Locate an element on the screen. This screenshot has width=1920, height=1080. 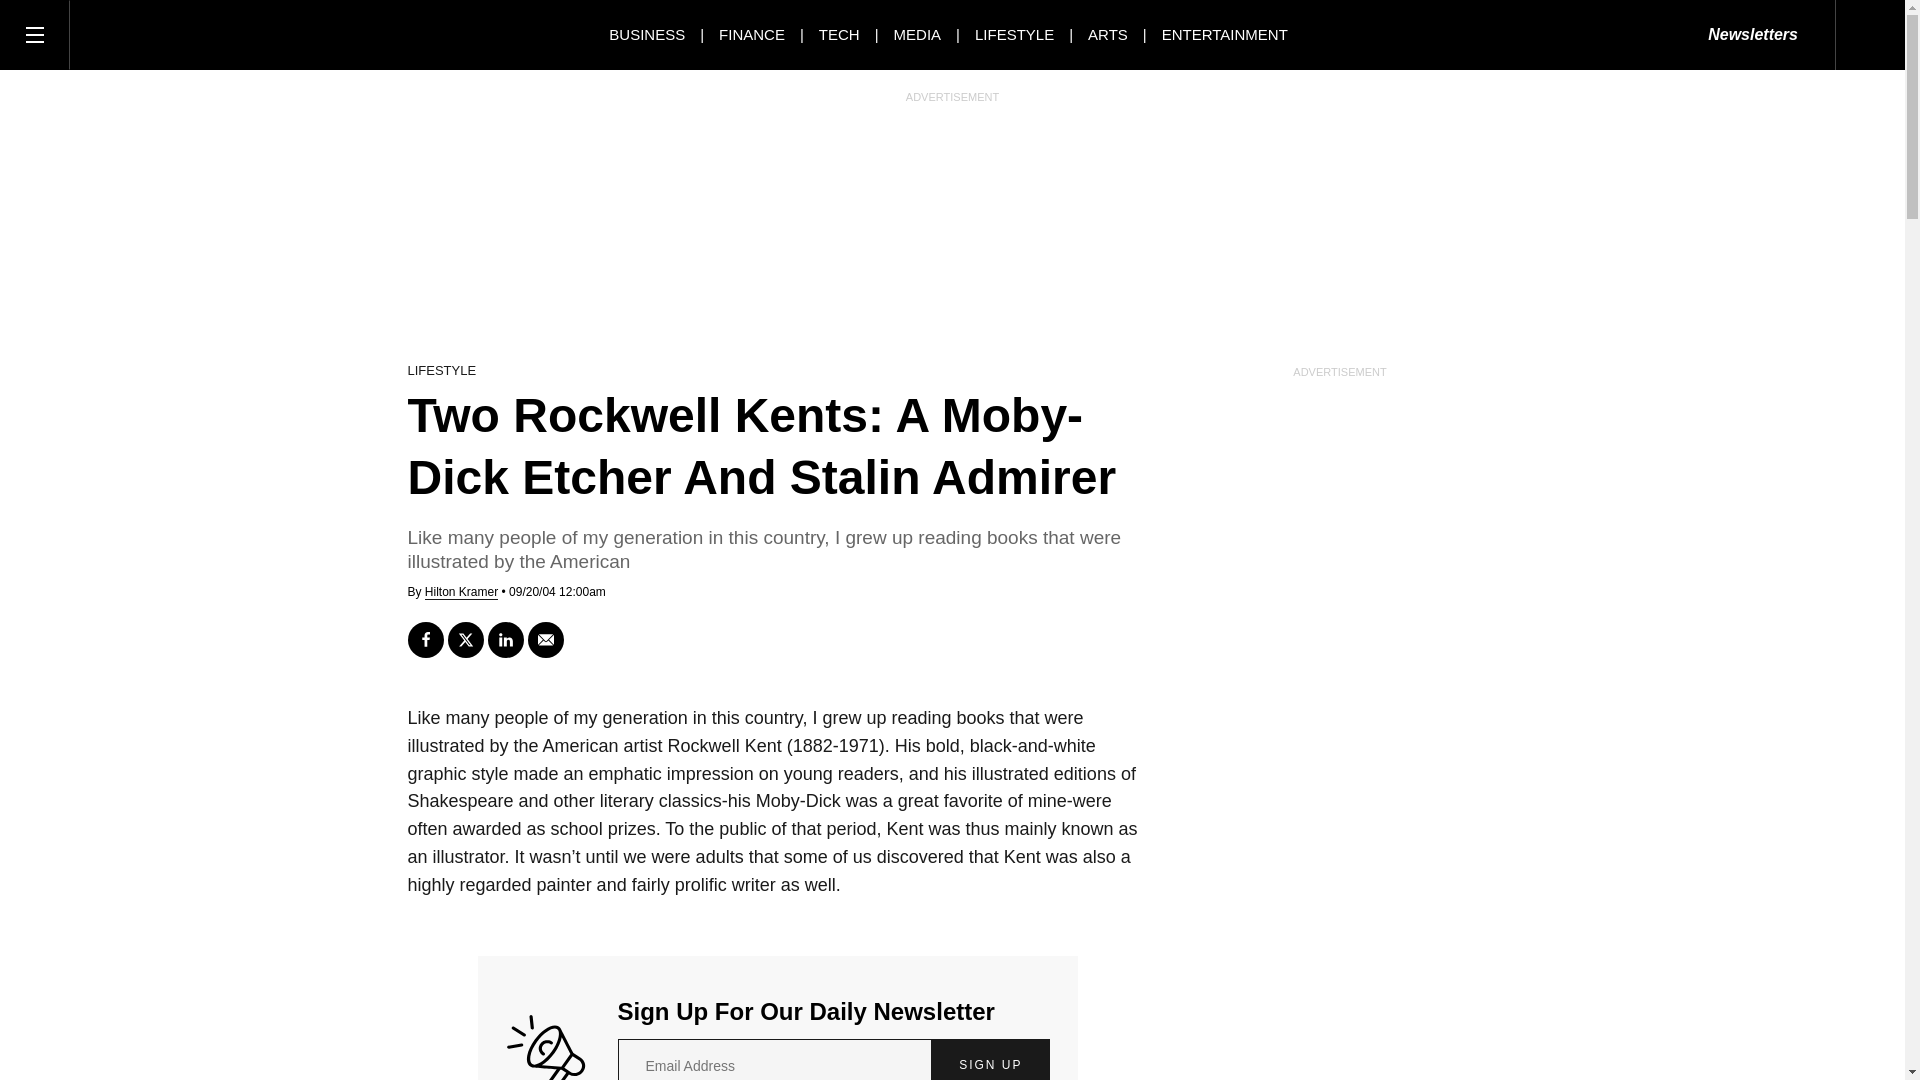
Observer is located at coordinates (160, 34).